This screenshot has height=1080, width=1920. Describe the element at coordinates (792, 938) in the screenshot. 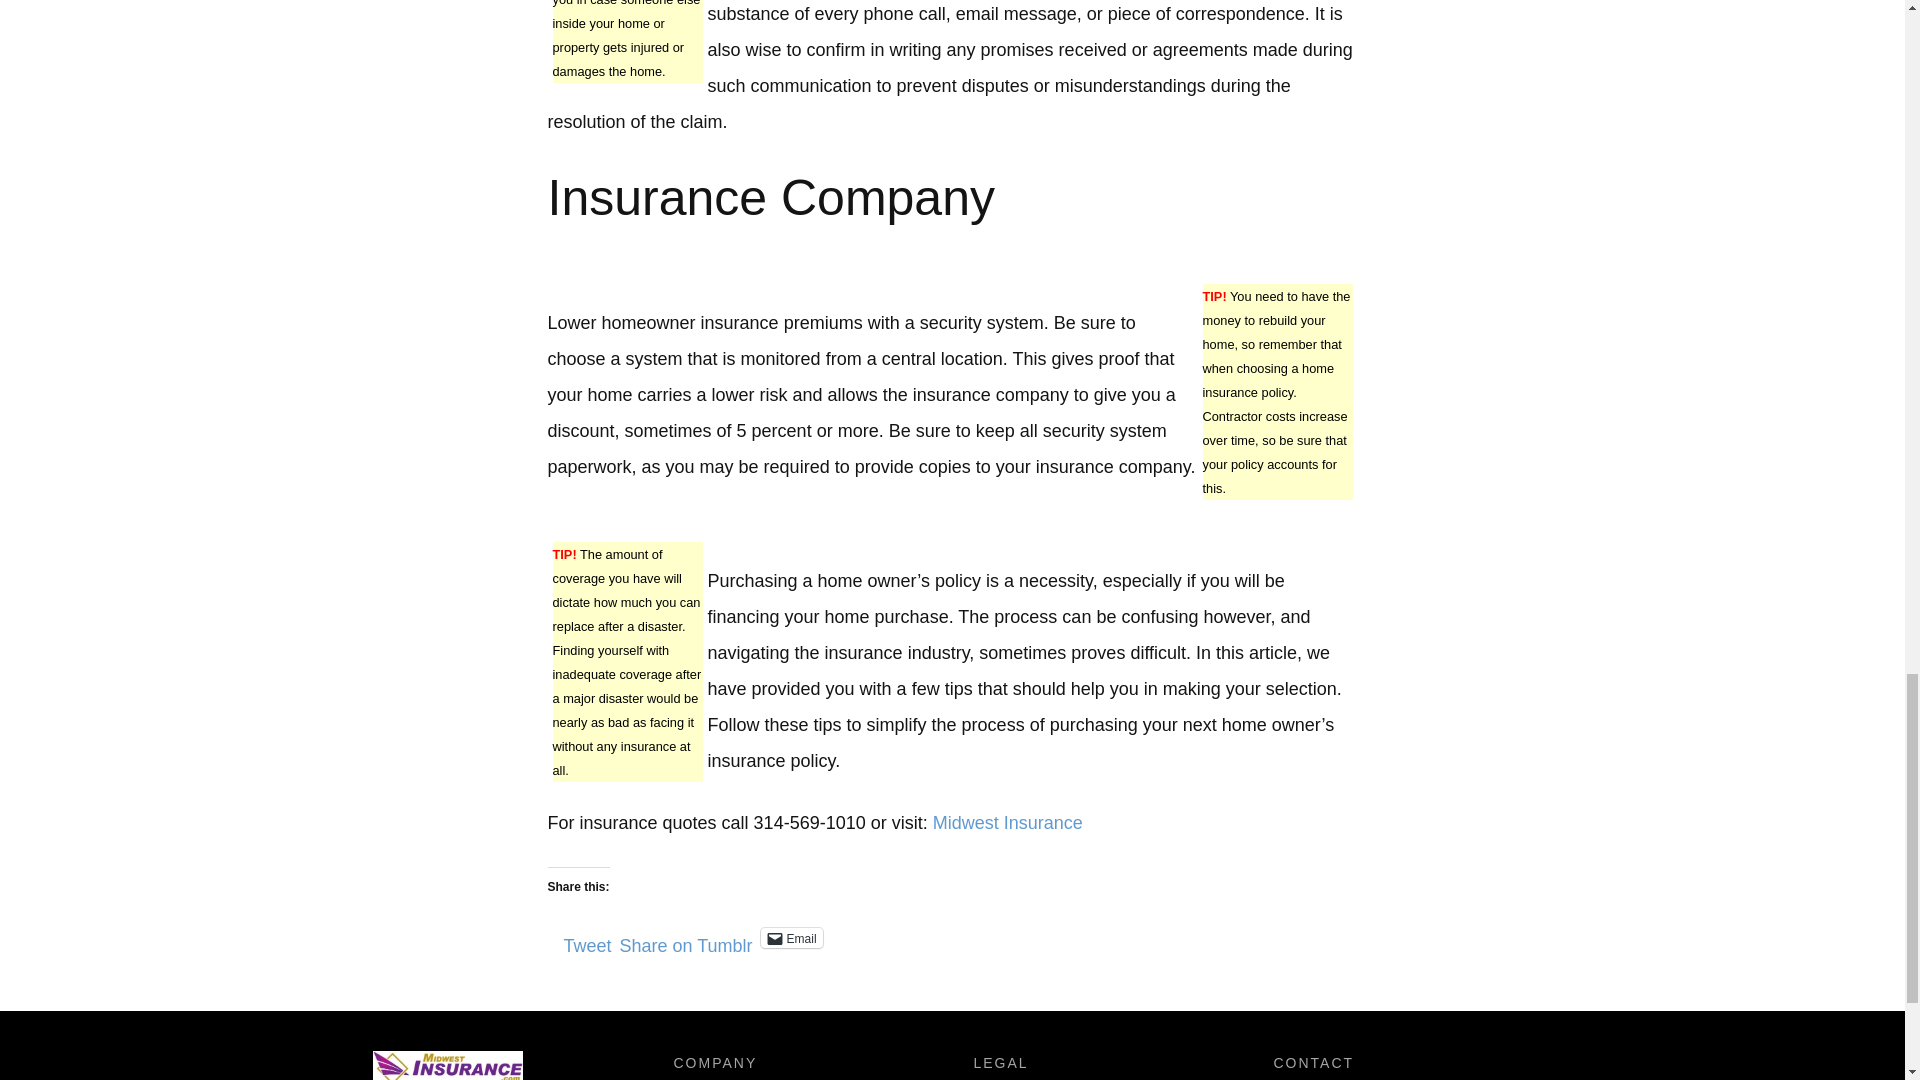

I see `Click to email a link to a friend` at that location.